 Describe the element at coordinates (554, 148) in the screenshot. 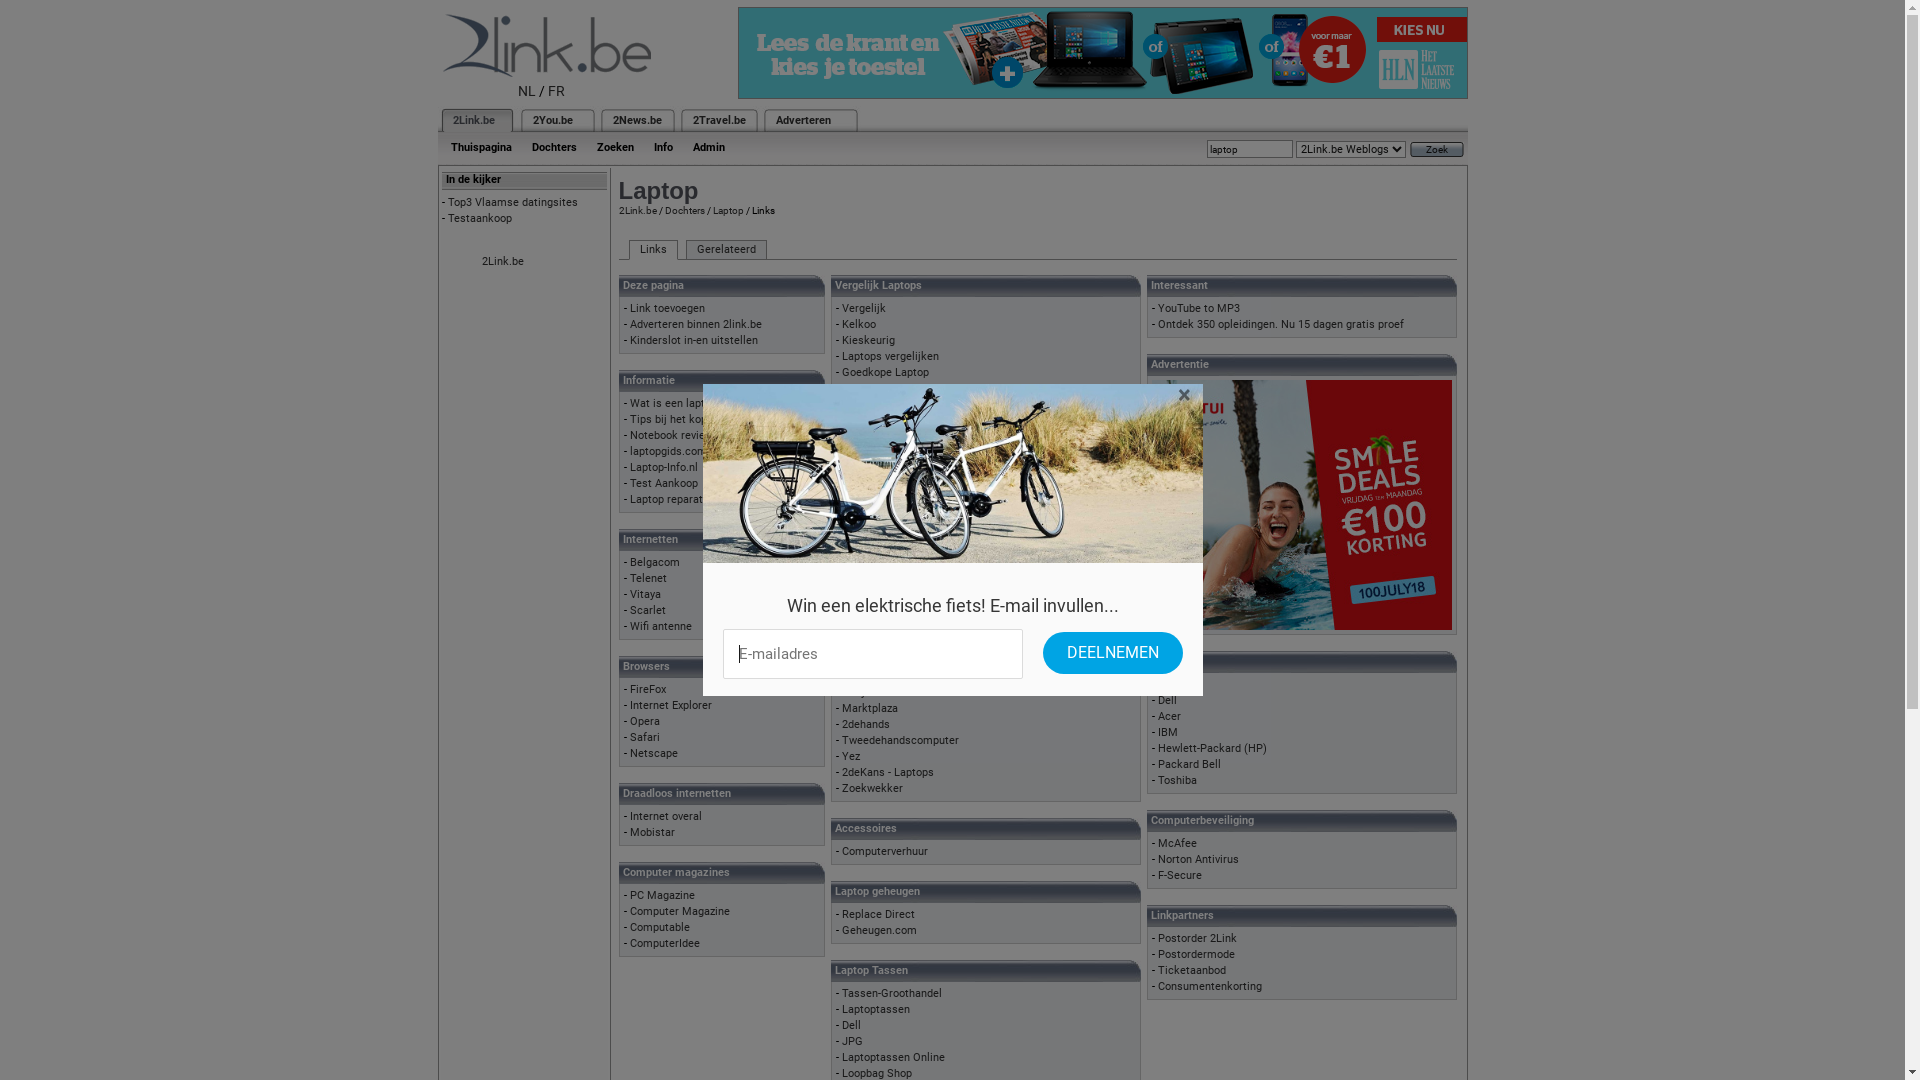

I see `Dochters` at that location.